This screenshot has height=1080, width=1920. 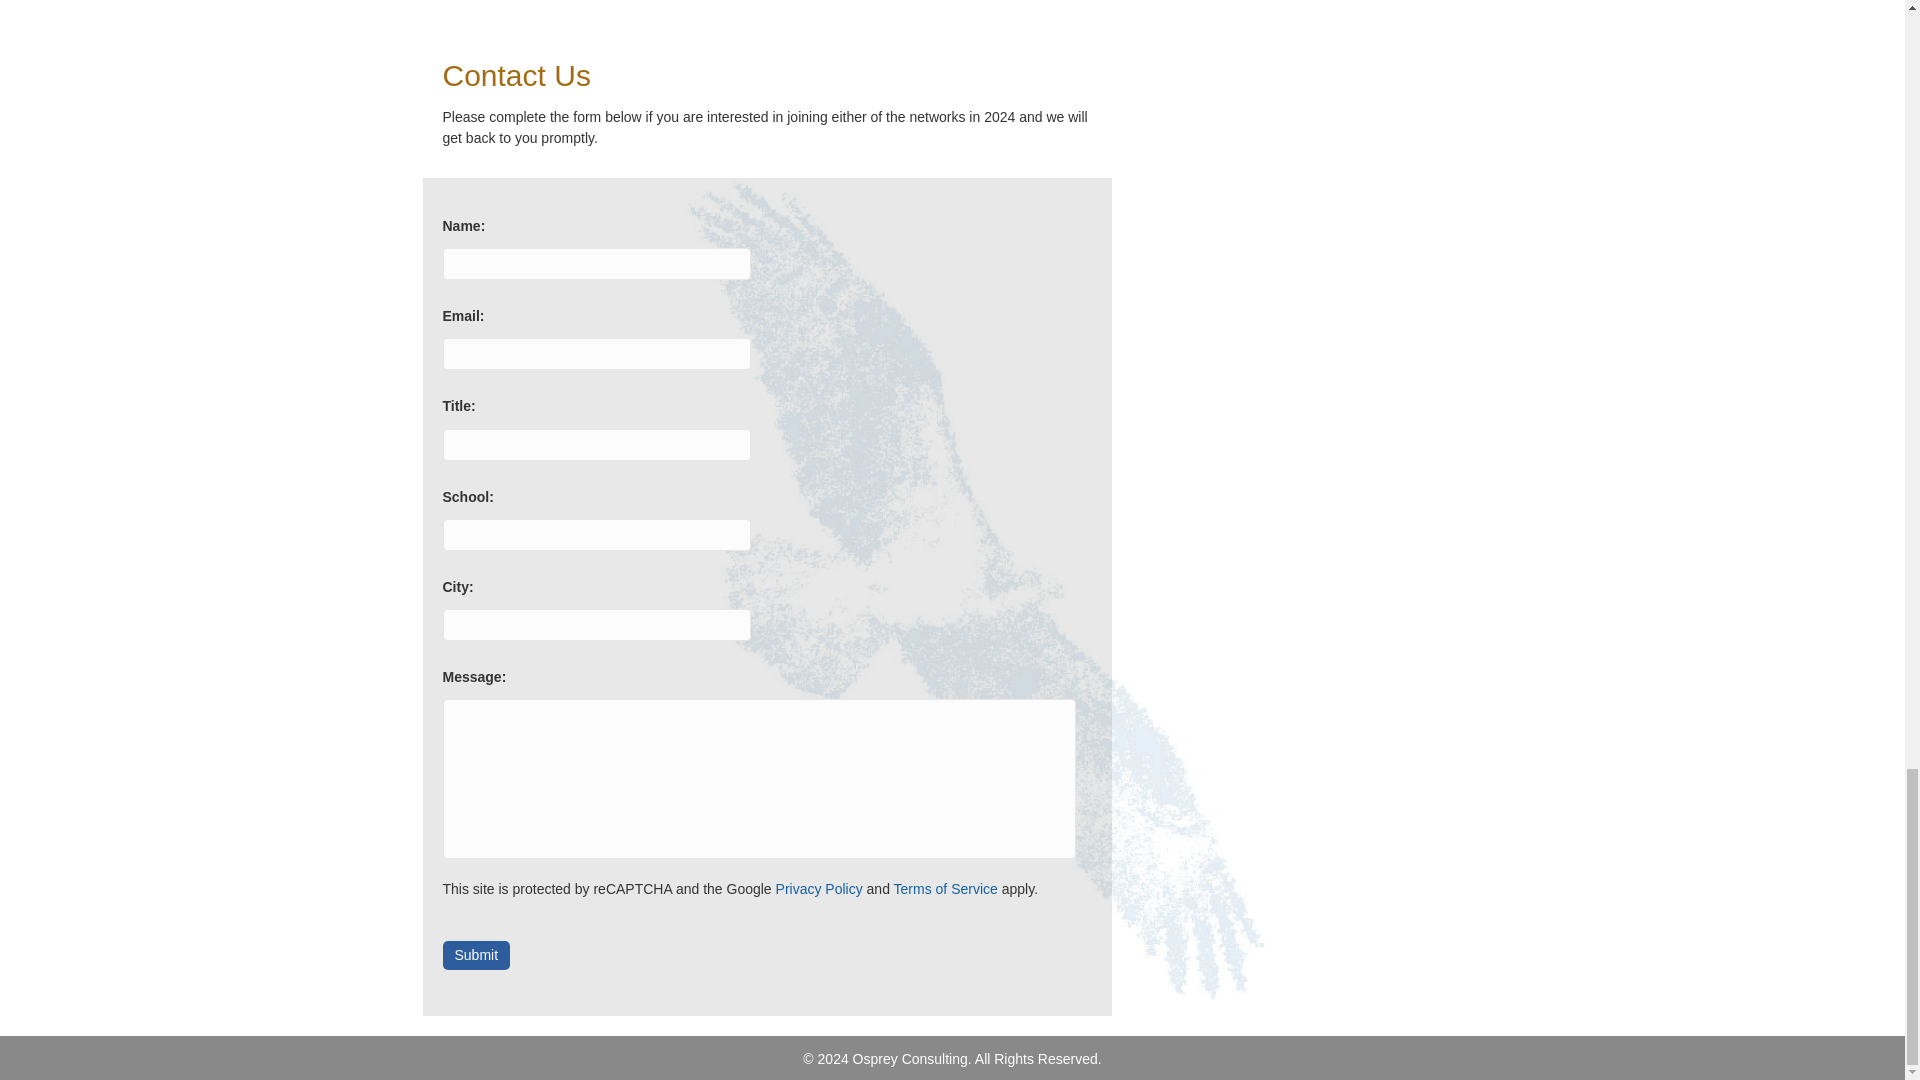 What do you see at coordinates (946, 889) in the screenshot?
I see `Terms of Service` at bounding box center [946, 889].